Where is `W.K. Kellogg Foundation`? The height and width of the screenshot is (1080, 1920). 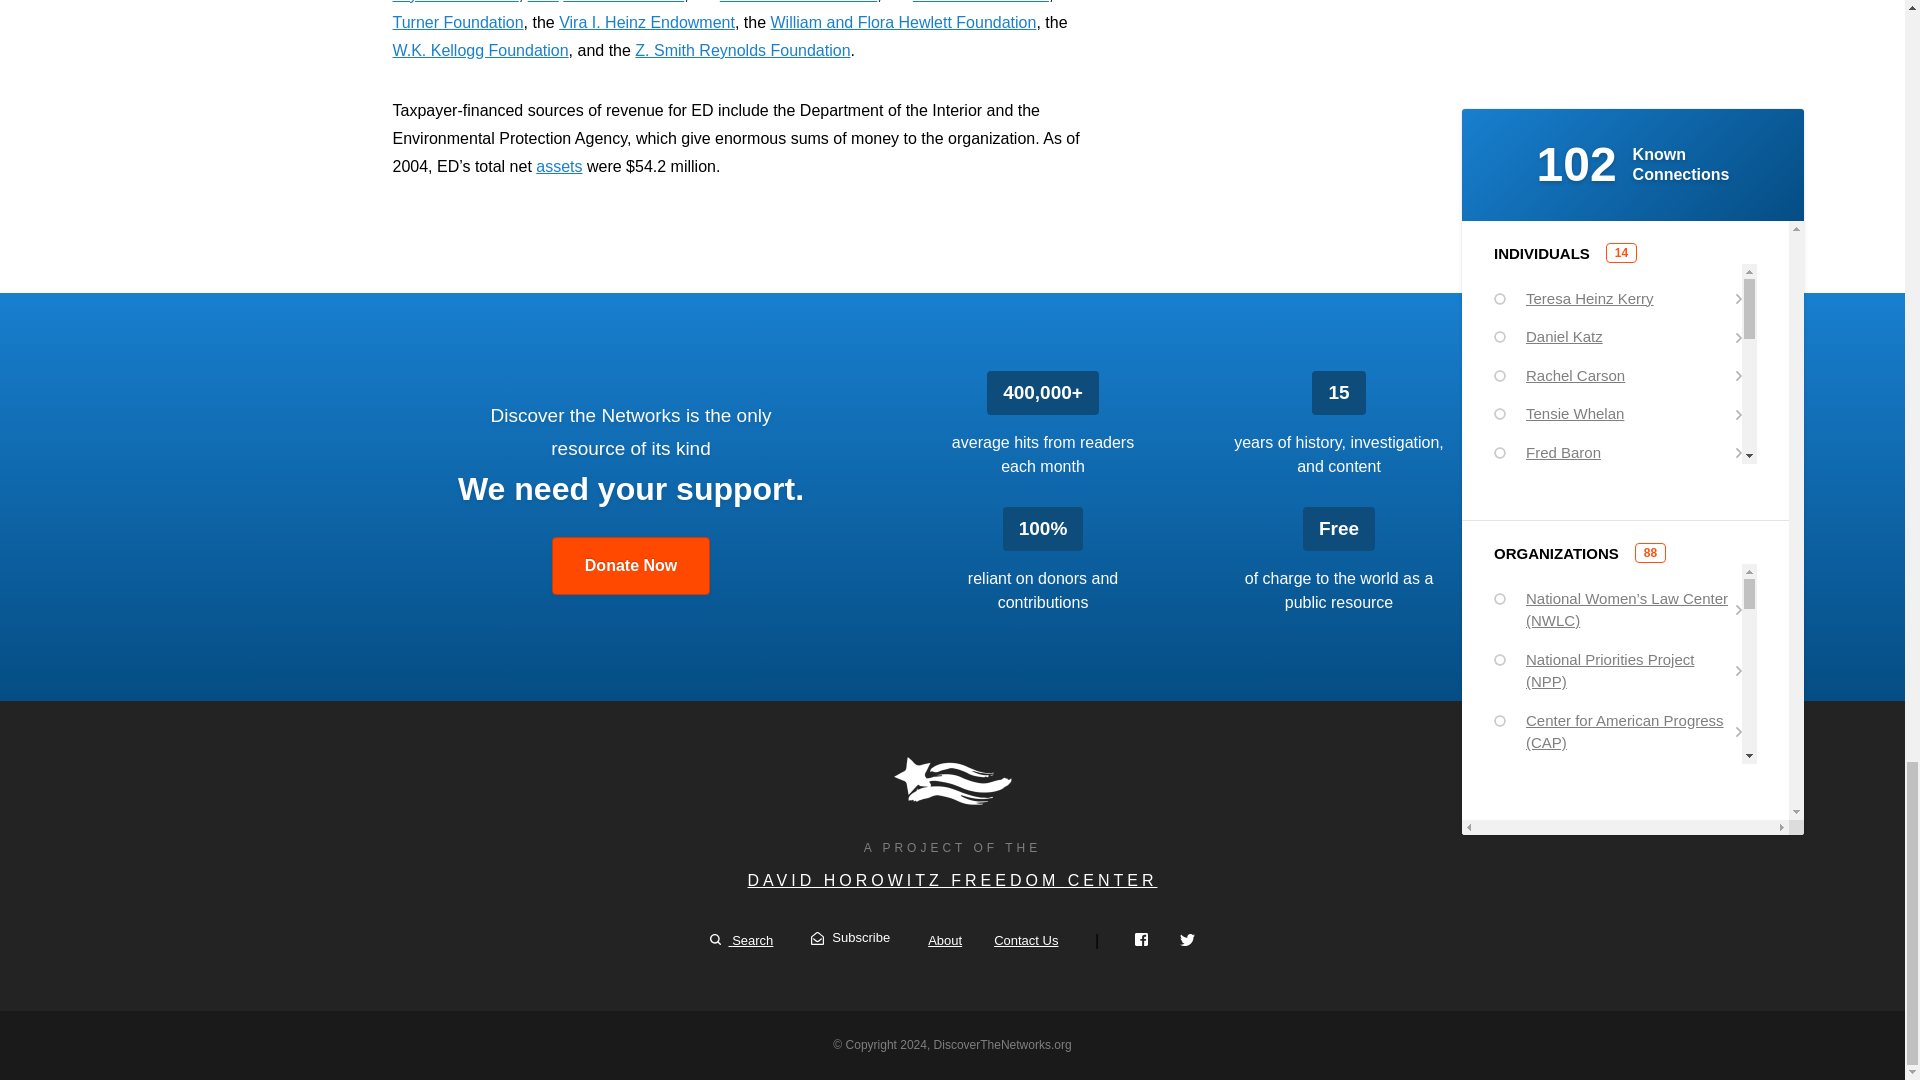 W.K. Kellogg Foundation is located at coordinates (480, 50).